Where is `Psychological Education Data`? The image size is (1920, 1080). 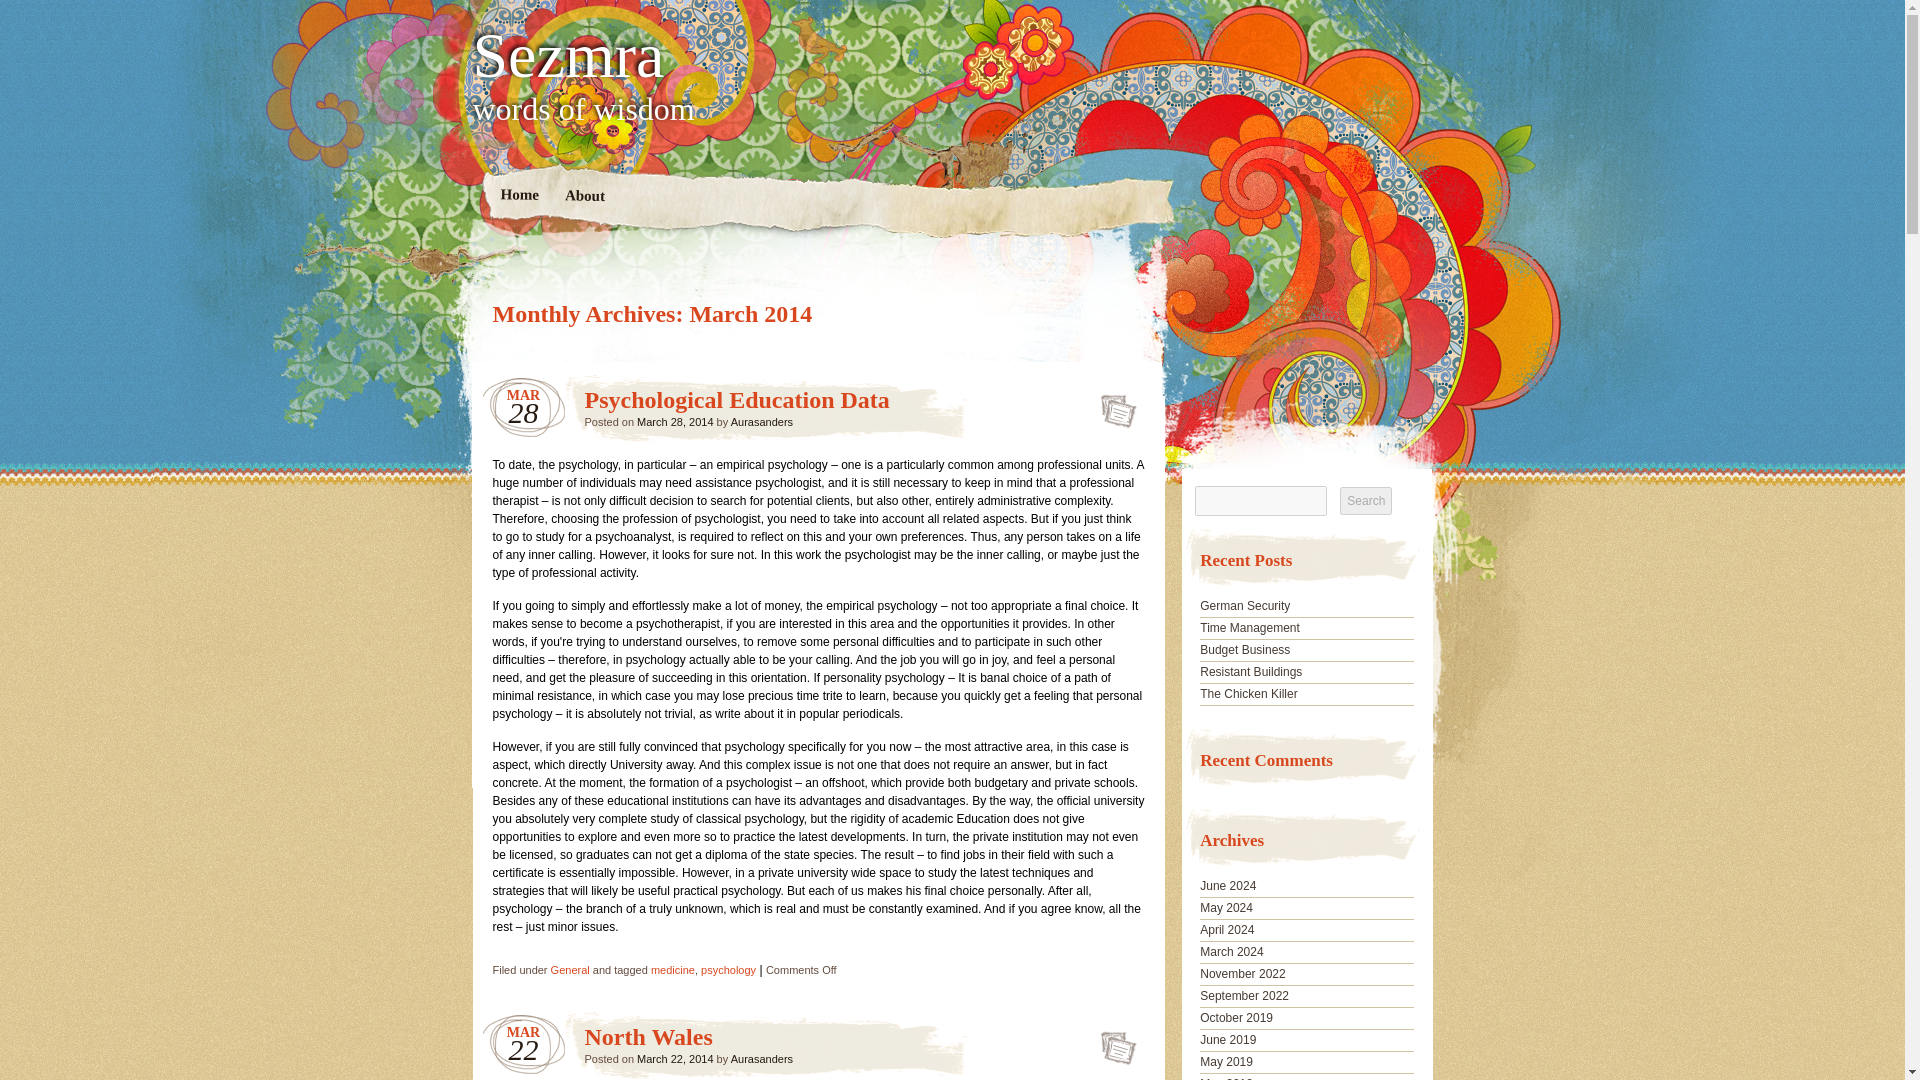
Psychological Education Data is located at coordinates (1112, 404).